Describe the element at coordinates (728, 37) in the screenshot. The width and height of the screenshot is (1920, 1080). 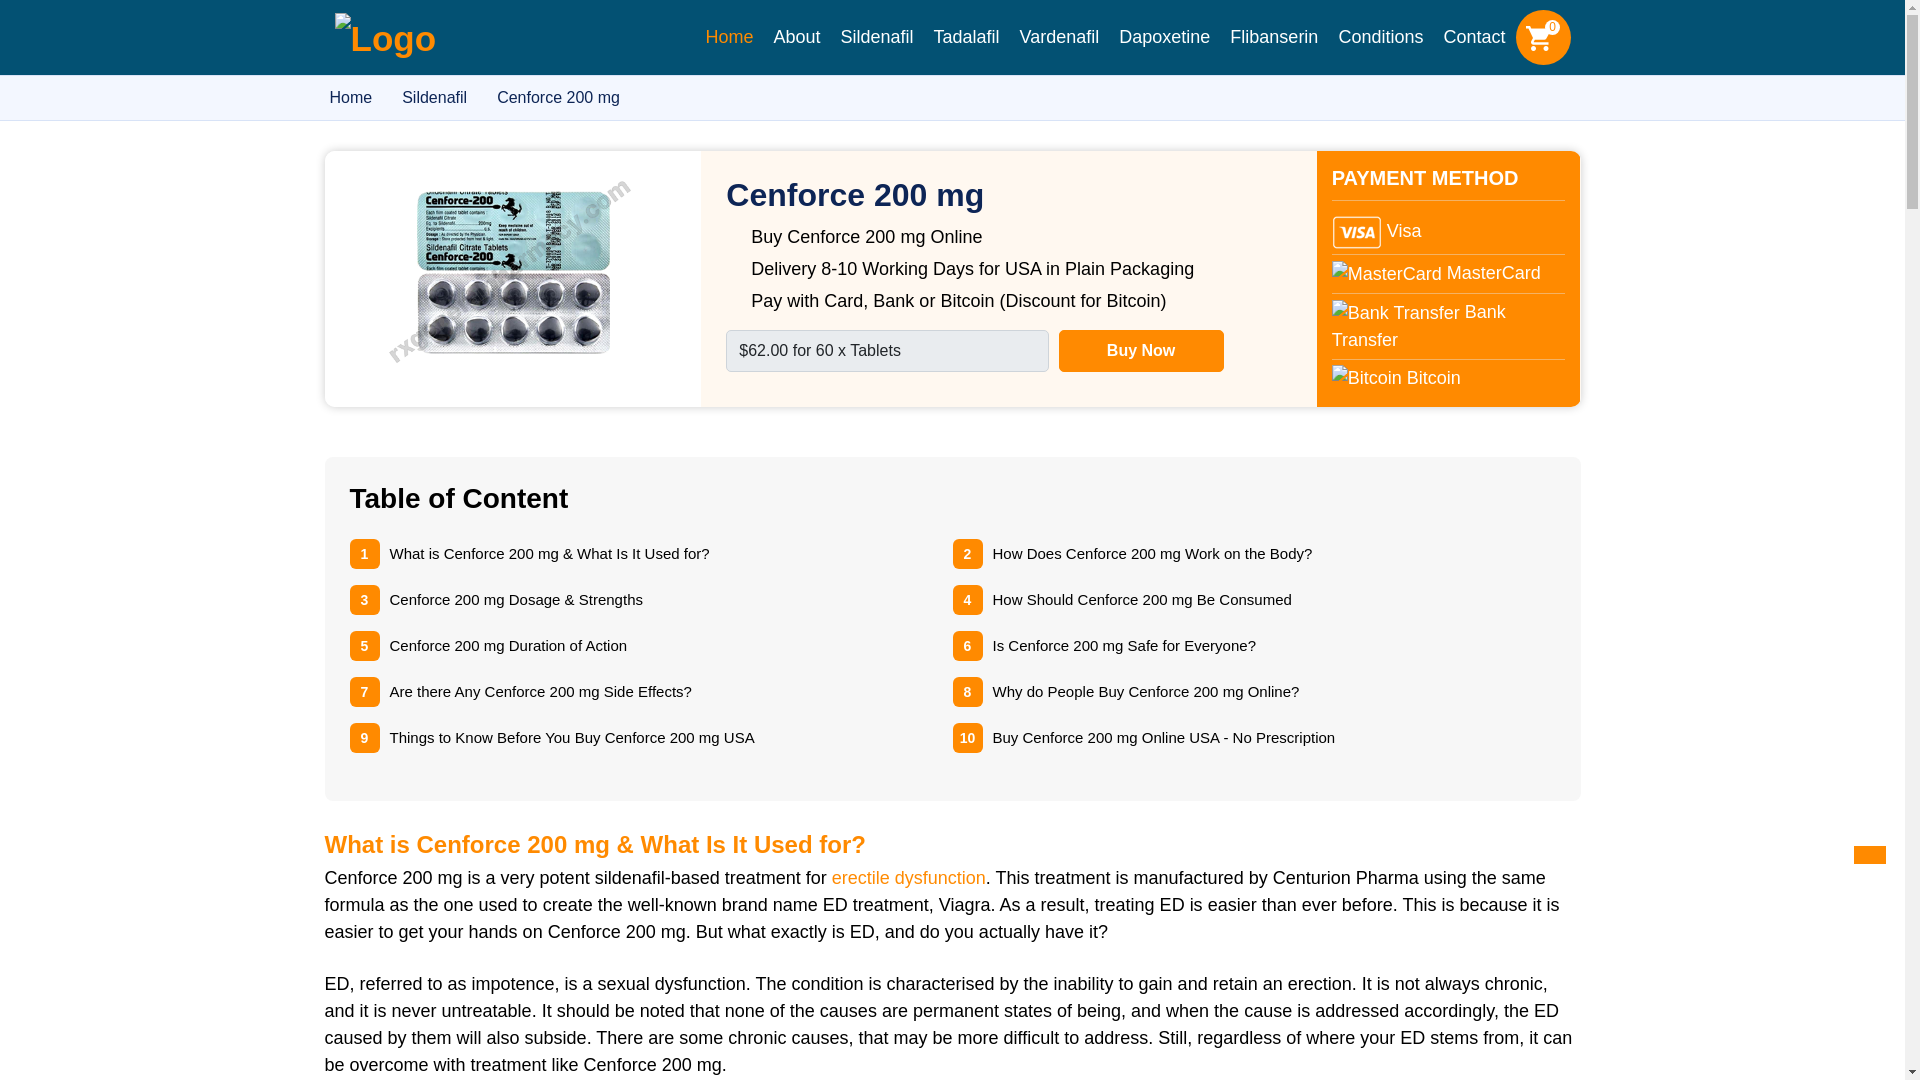
I see `Home` at that location.